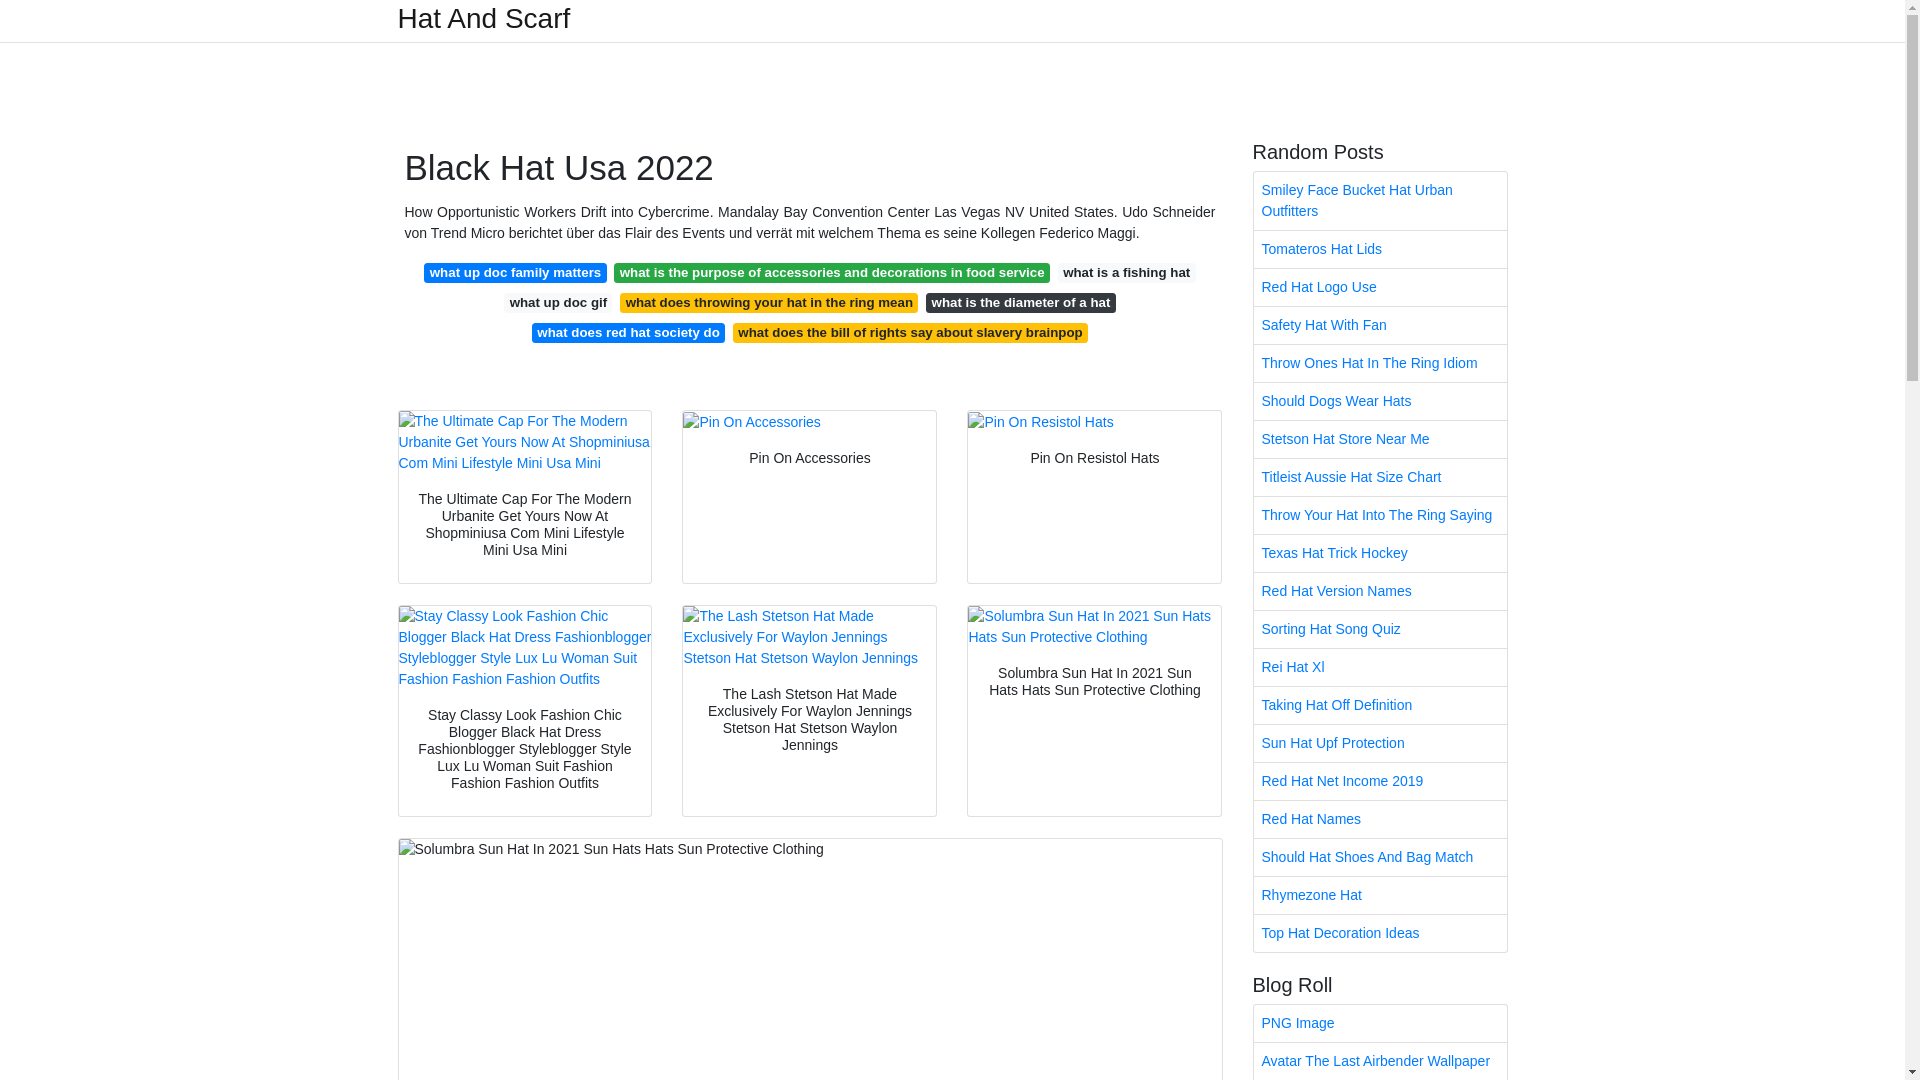  Describe the element at coordinates (1380, 439) in the screenshot. I see `Stetson Hat Store Near Me` at that location.